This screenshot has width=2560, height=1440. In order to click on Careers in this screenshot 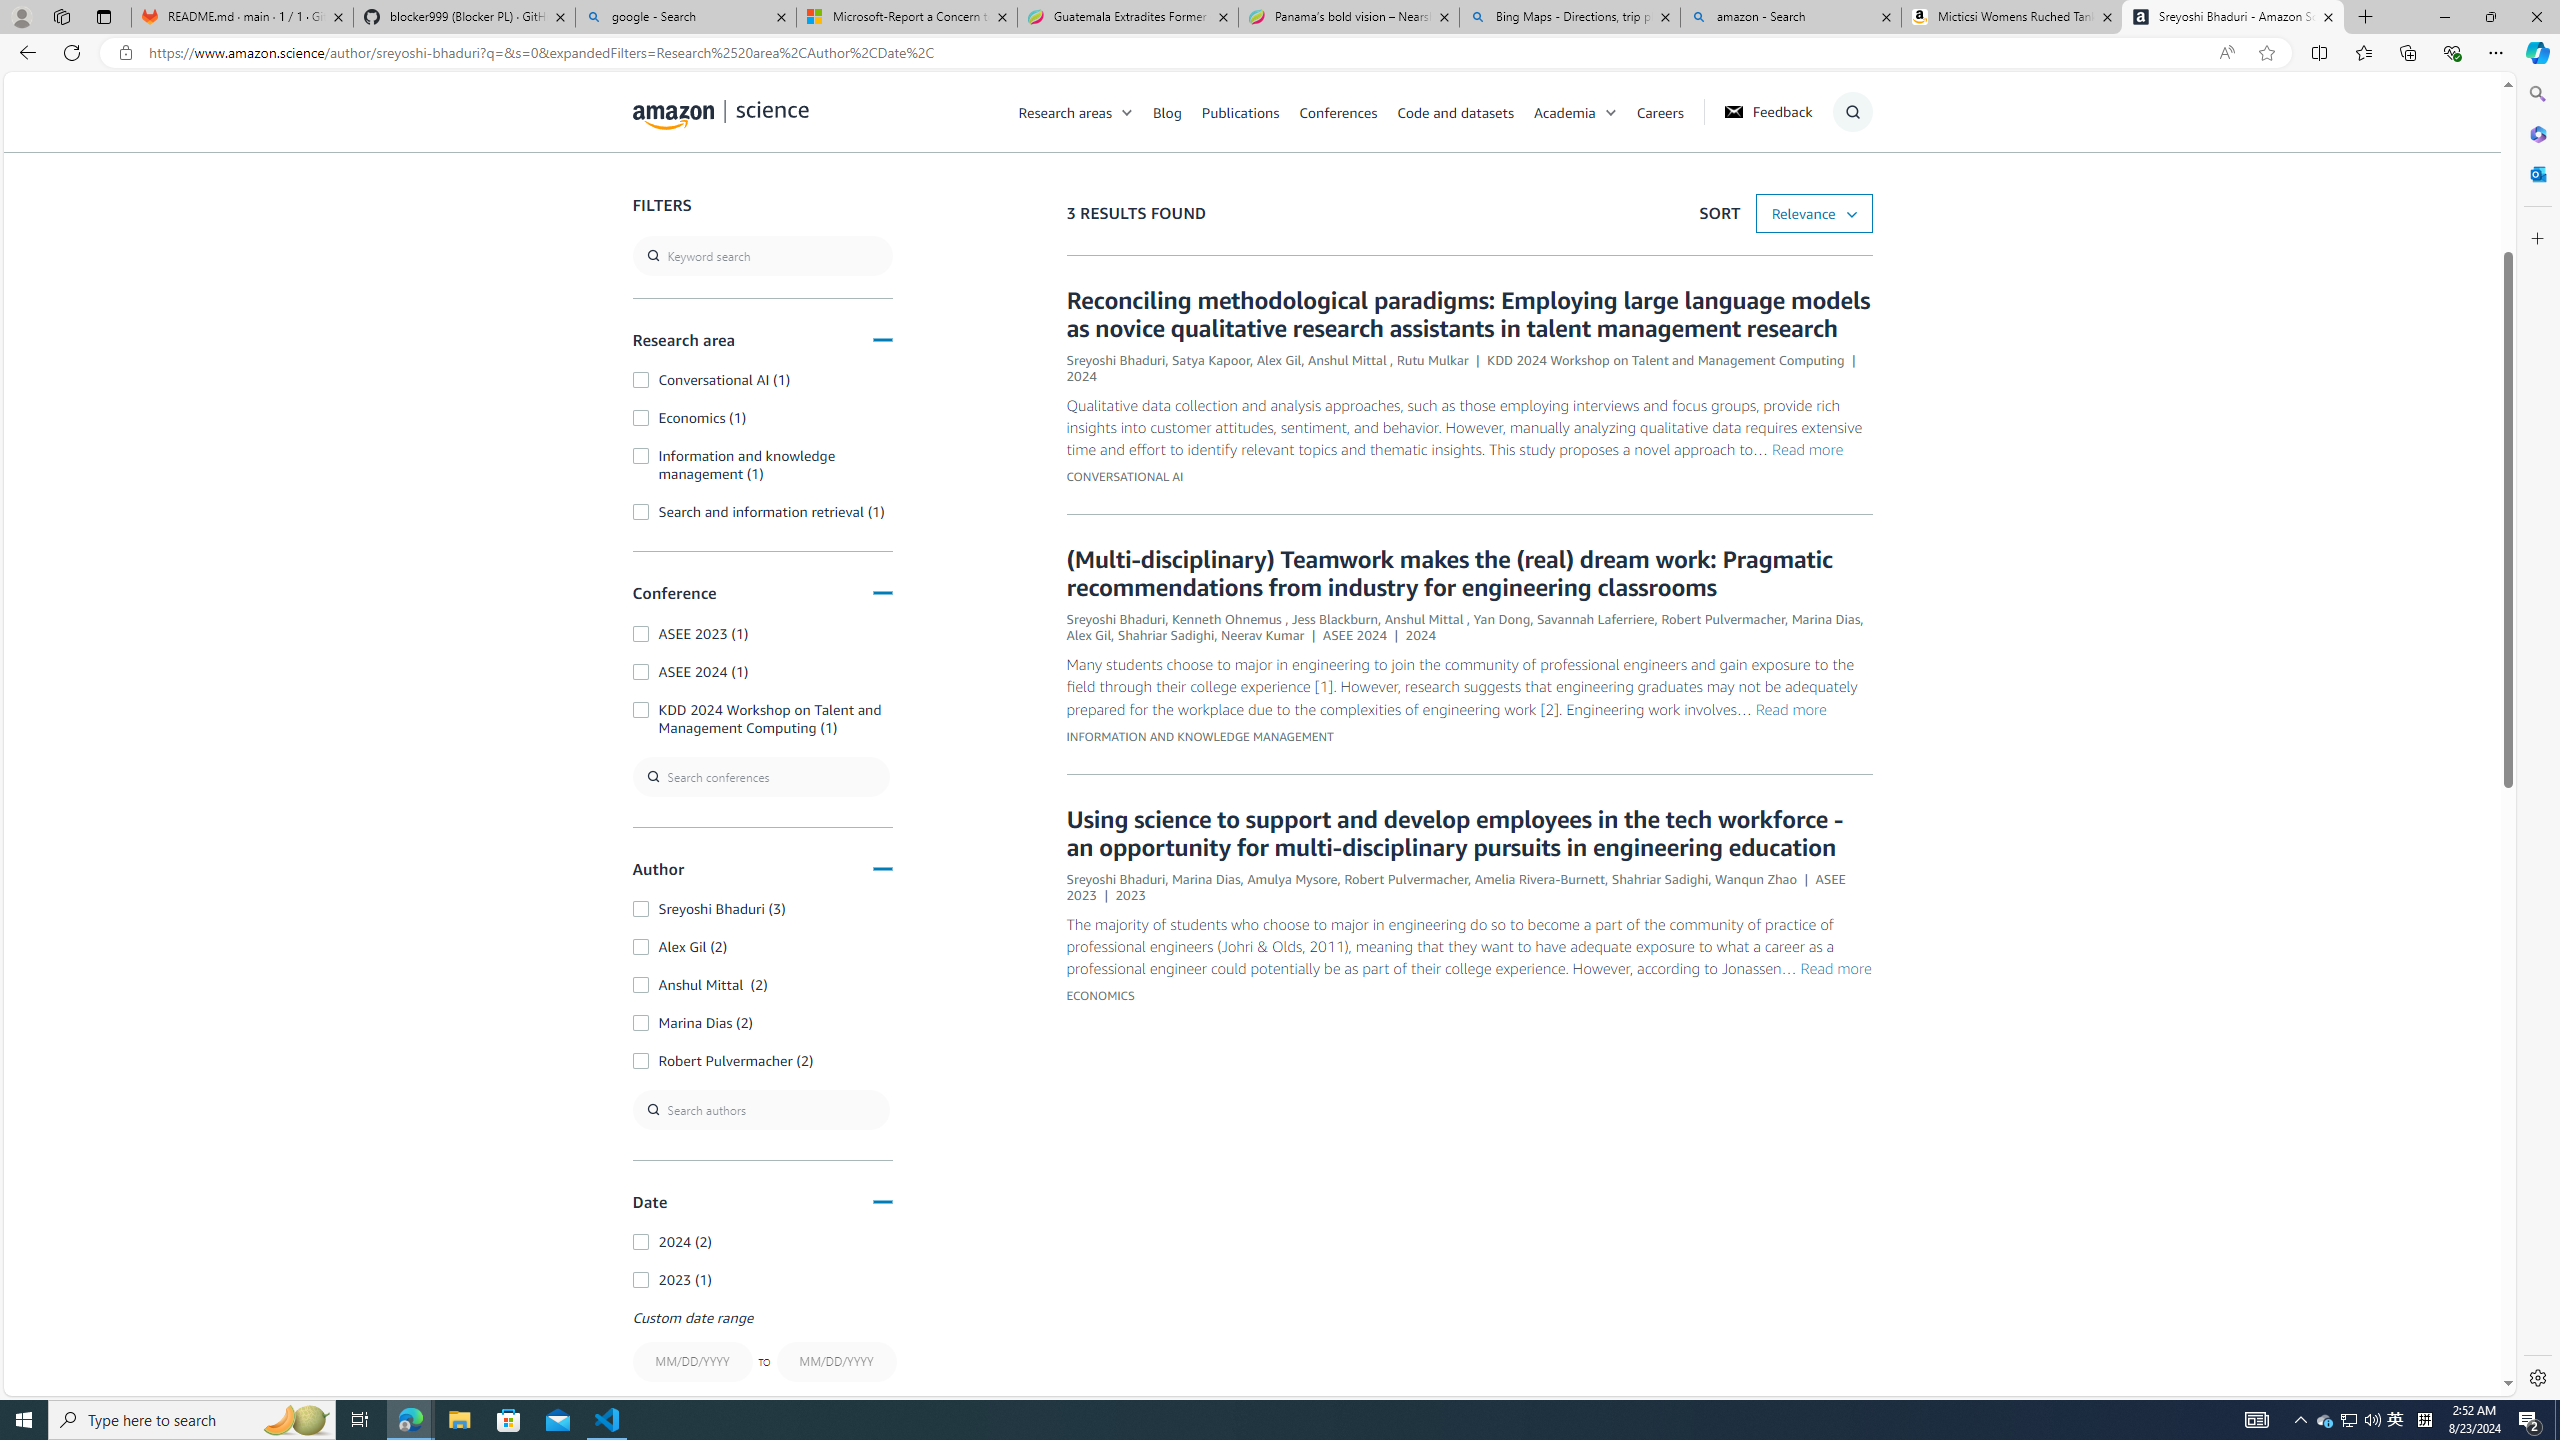, I will do `click(1660, 111)`.